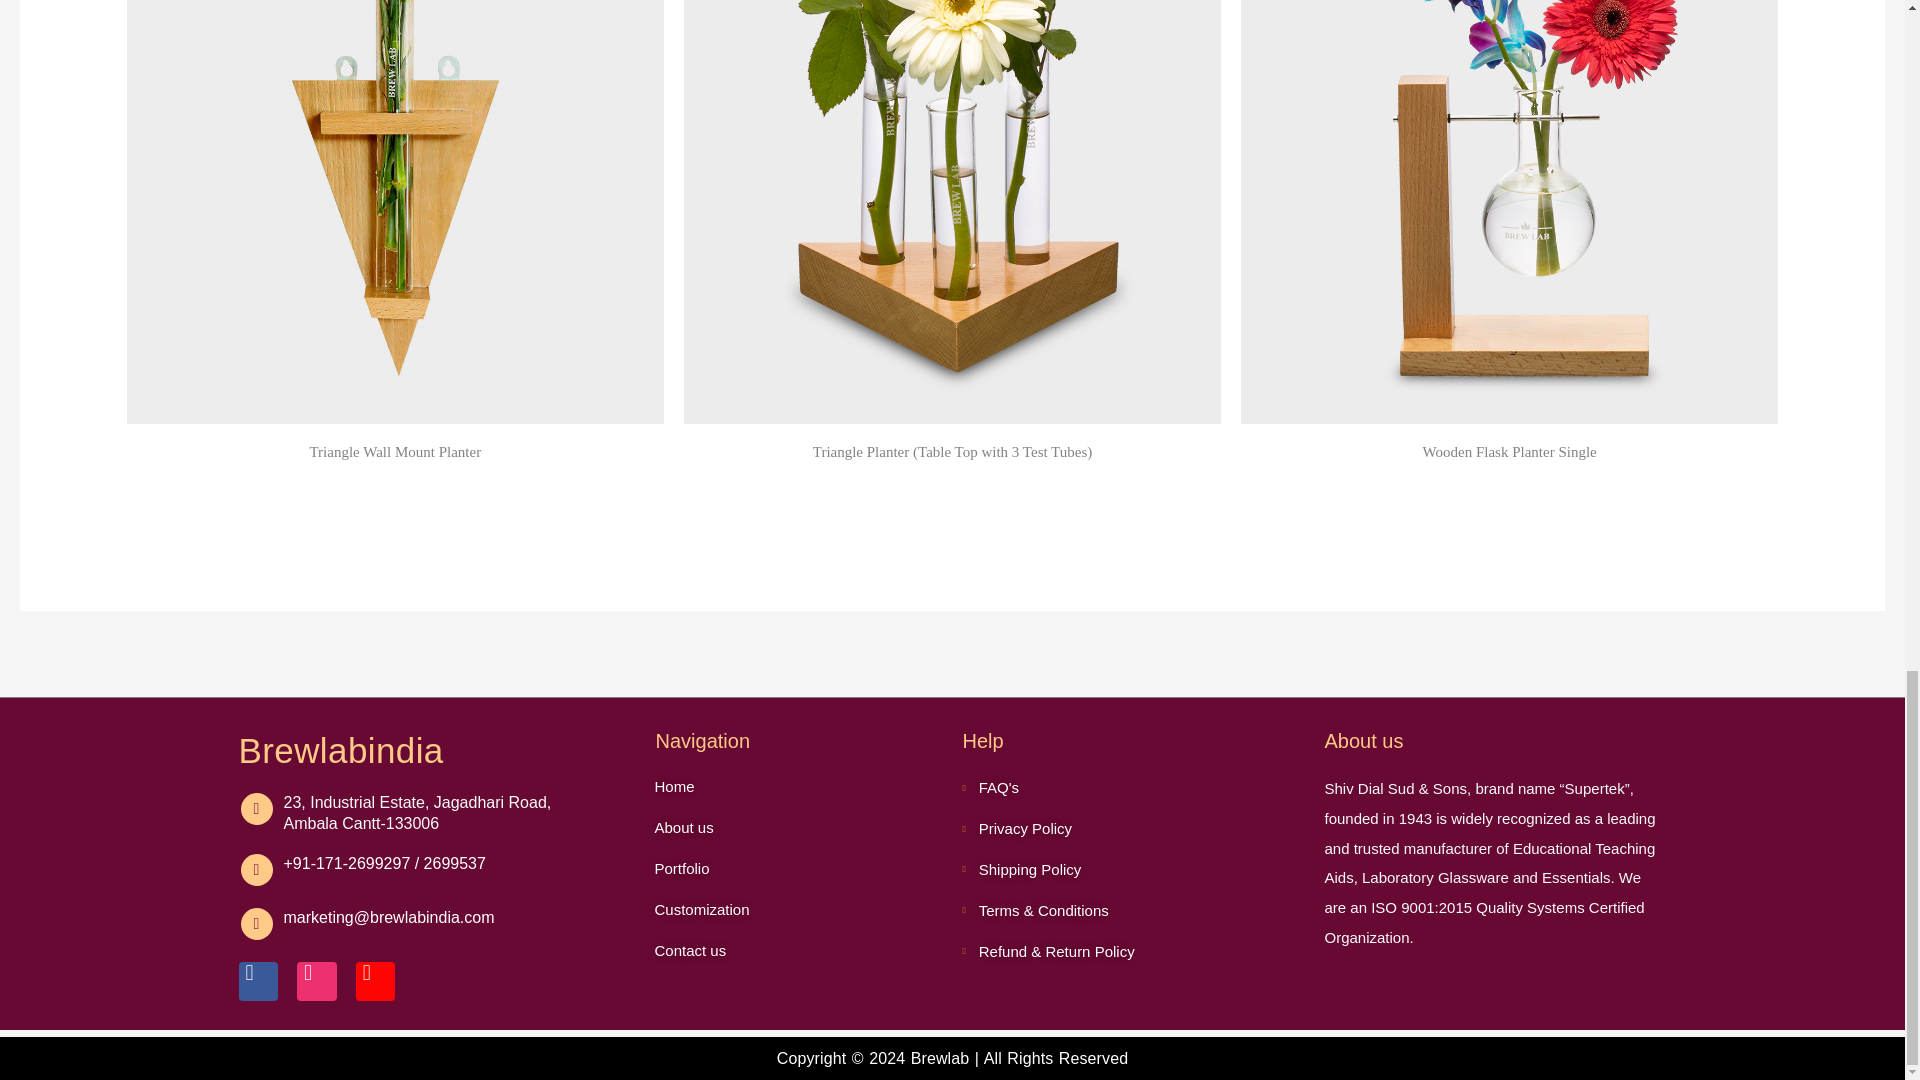 The height and width of the screenshot is (1080, 1920). Describe the element at coordinates (395, 456) in the screenshot. I see `Triangle Wall Mount Planter` at that location.